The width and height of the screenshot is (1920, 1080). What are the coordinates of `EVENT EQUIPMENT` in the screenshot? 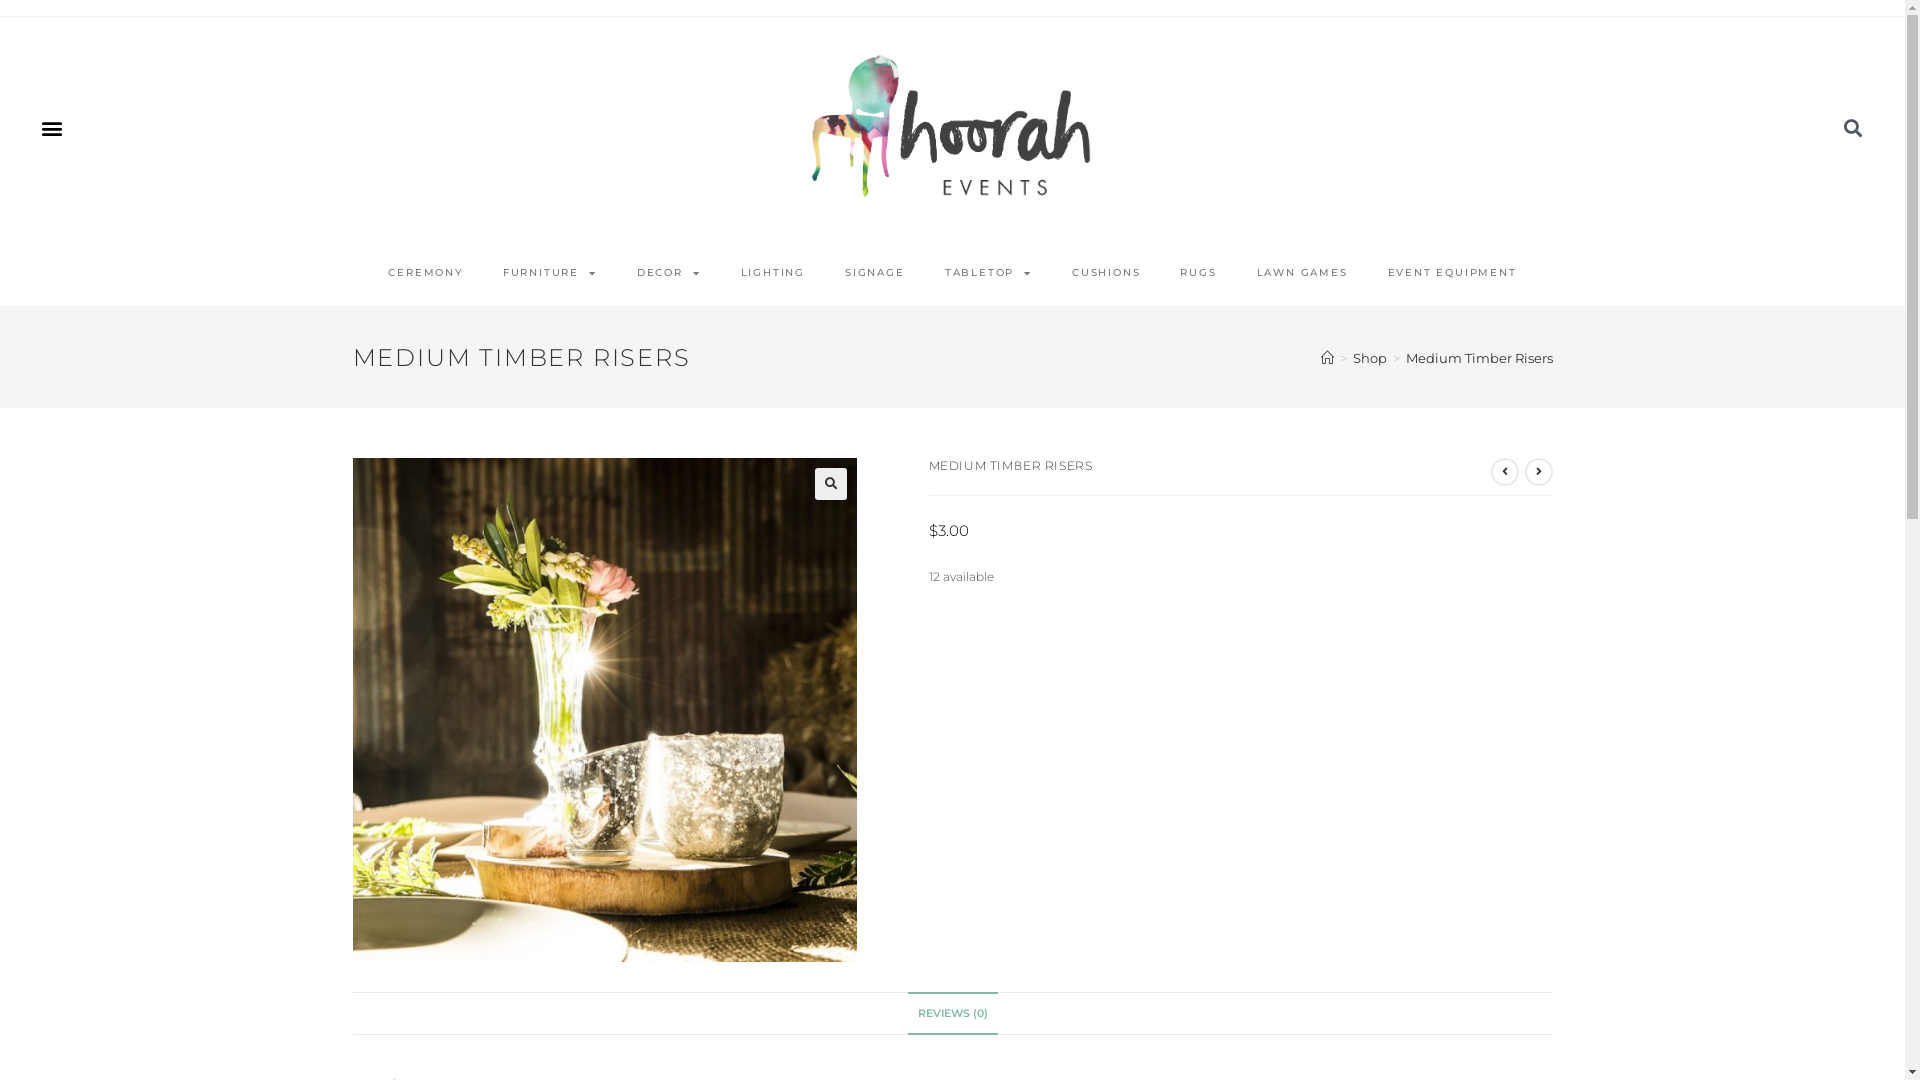 It's located at (1452, 273).